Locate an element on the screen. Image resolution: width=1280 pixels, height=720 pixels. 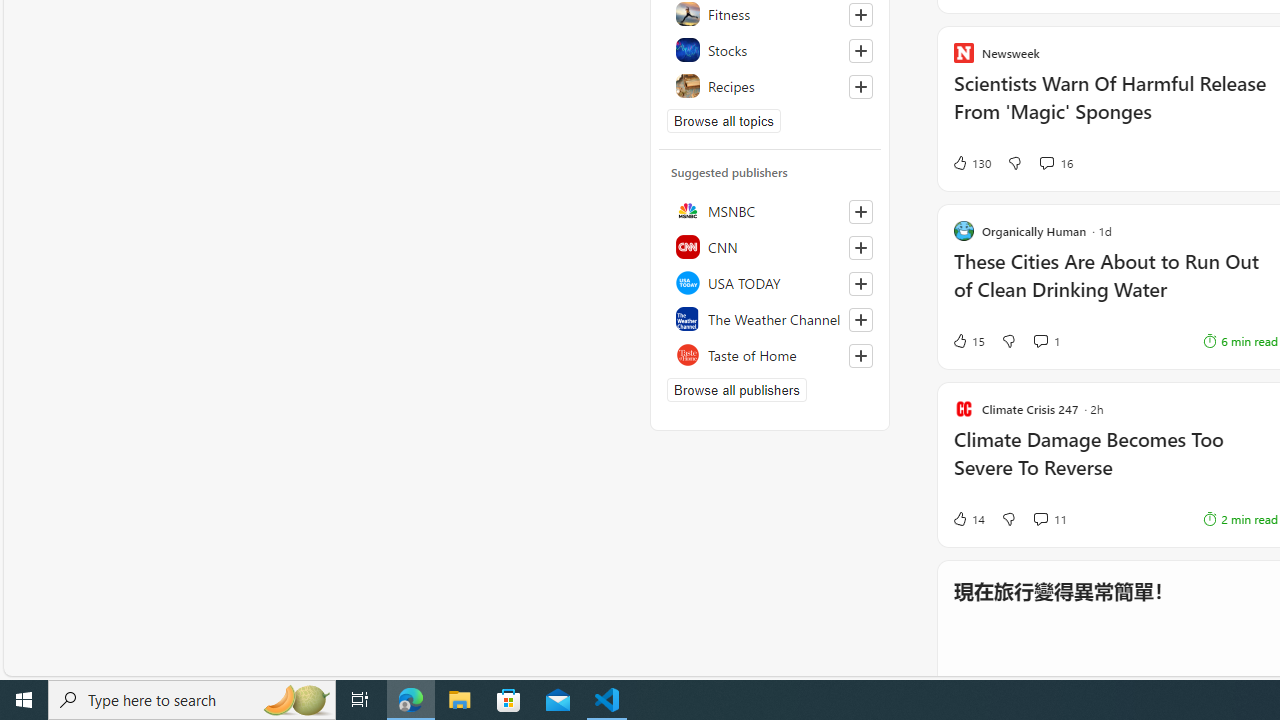
Browse all publishers is located at coordinates (736, 390).